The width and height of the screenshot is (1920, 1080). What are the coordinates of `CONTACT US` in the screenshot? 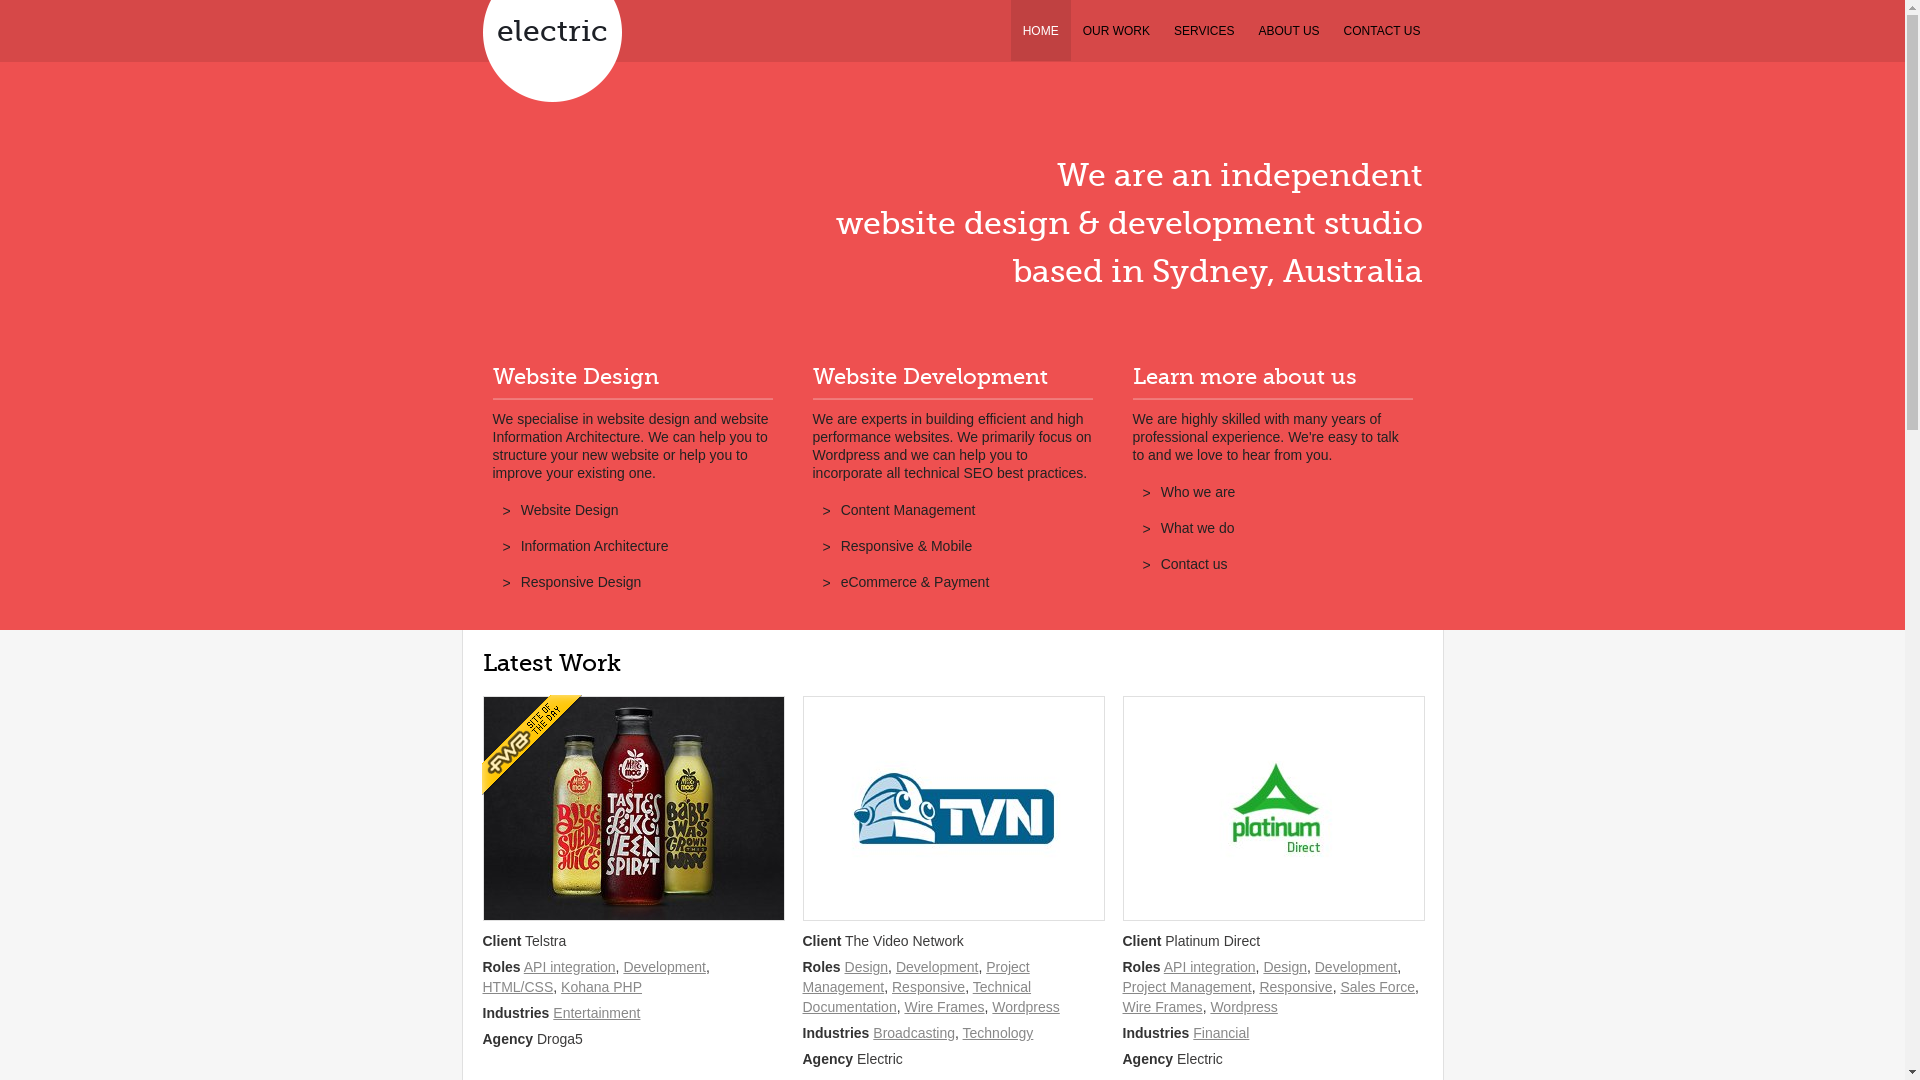 It's located at (1382, 30).